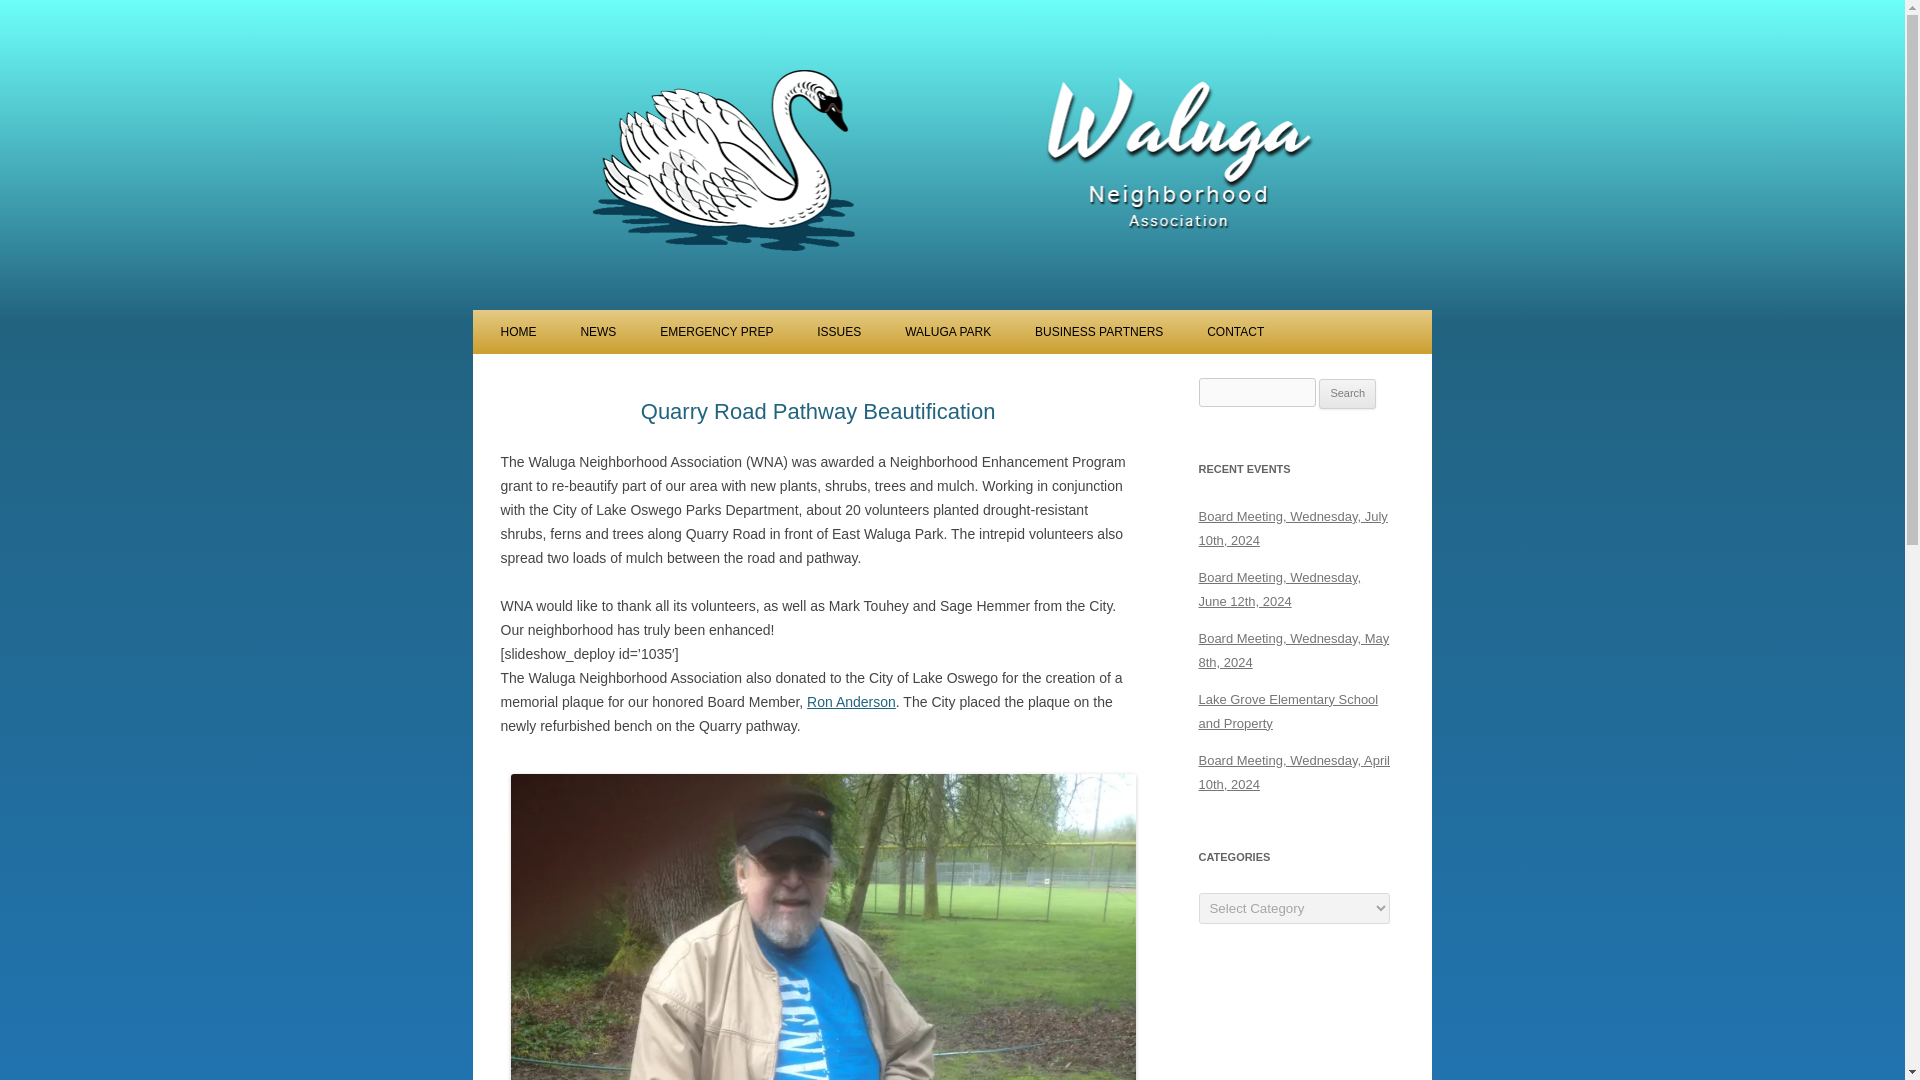 The width and height of the screenshot is (1920, 1080). What do you see at coordinates (838, 332) in the screenshot?
I see `ISSUES` at bounding box center [838, 332].